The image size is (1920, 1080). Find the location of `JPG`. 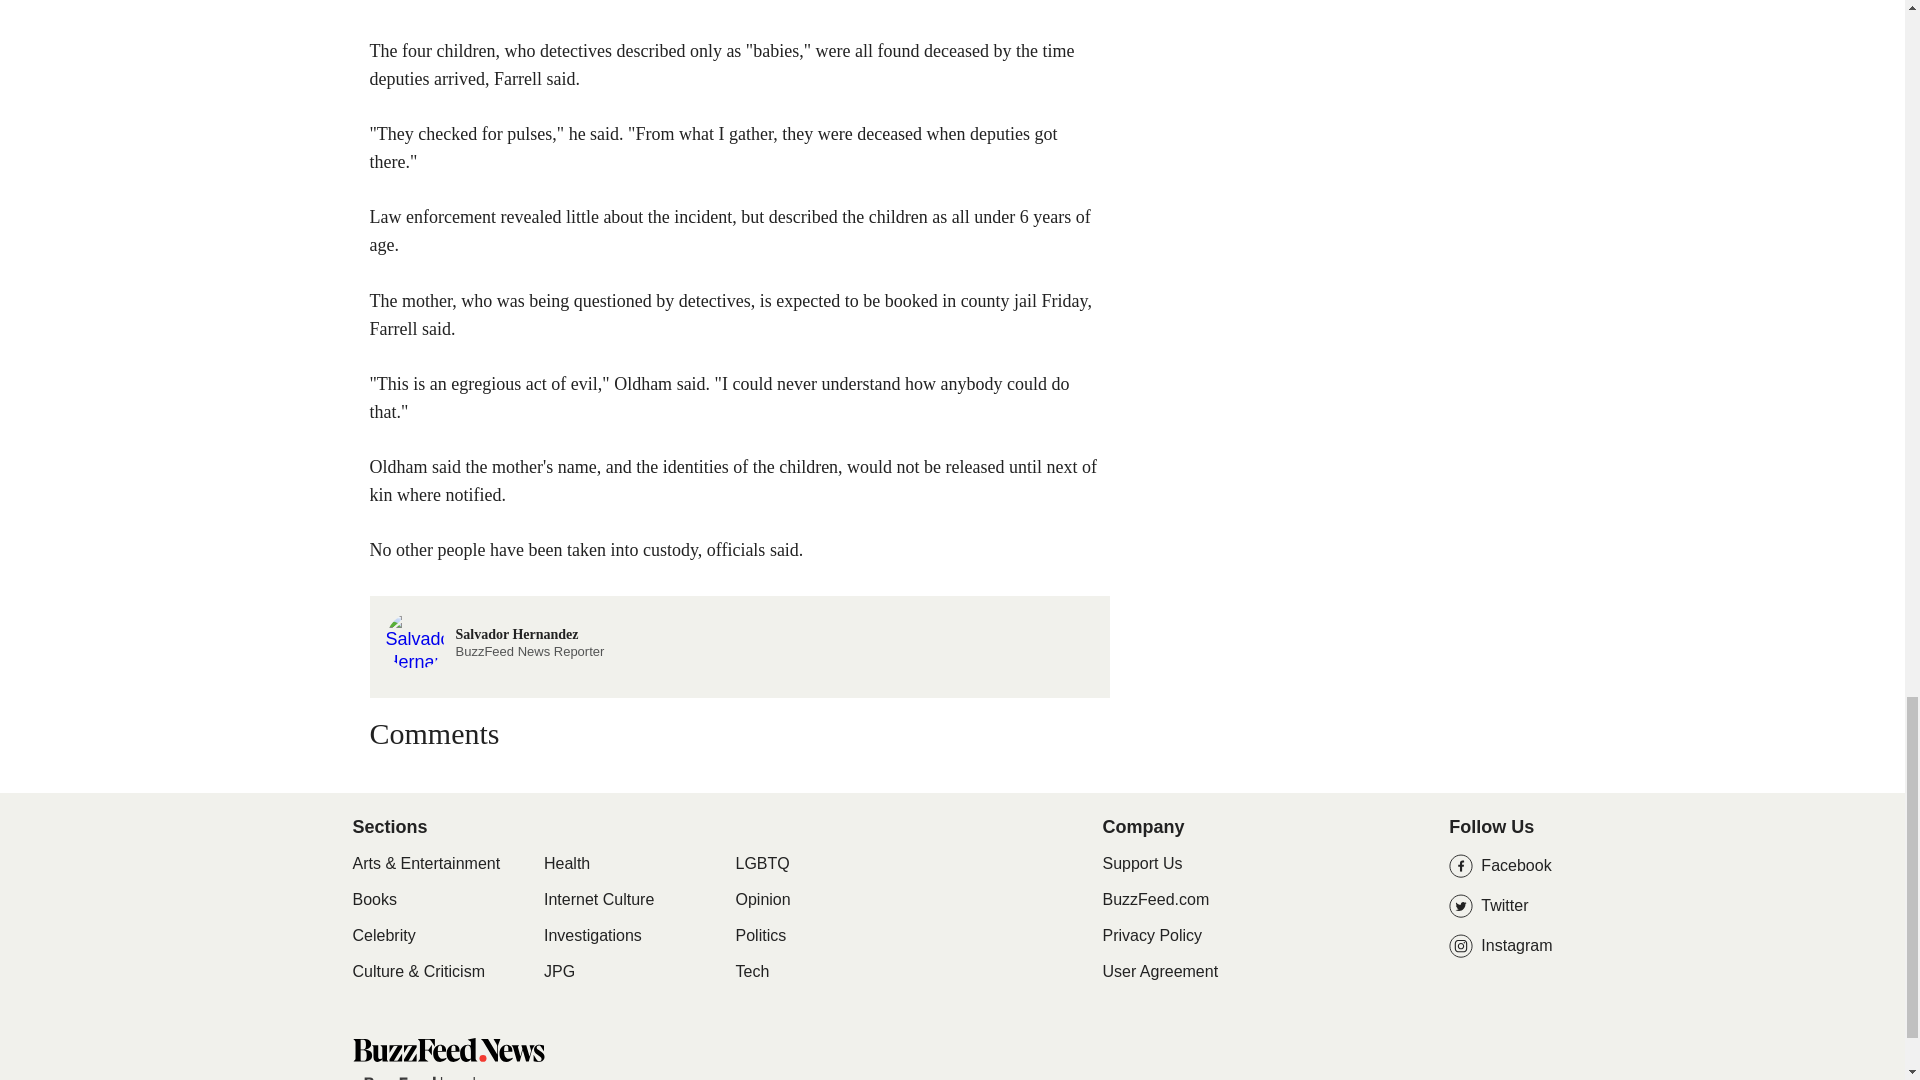

JPG is located at coordinates (752, 972).